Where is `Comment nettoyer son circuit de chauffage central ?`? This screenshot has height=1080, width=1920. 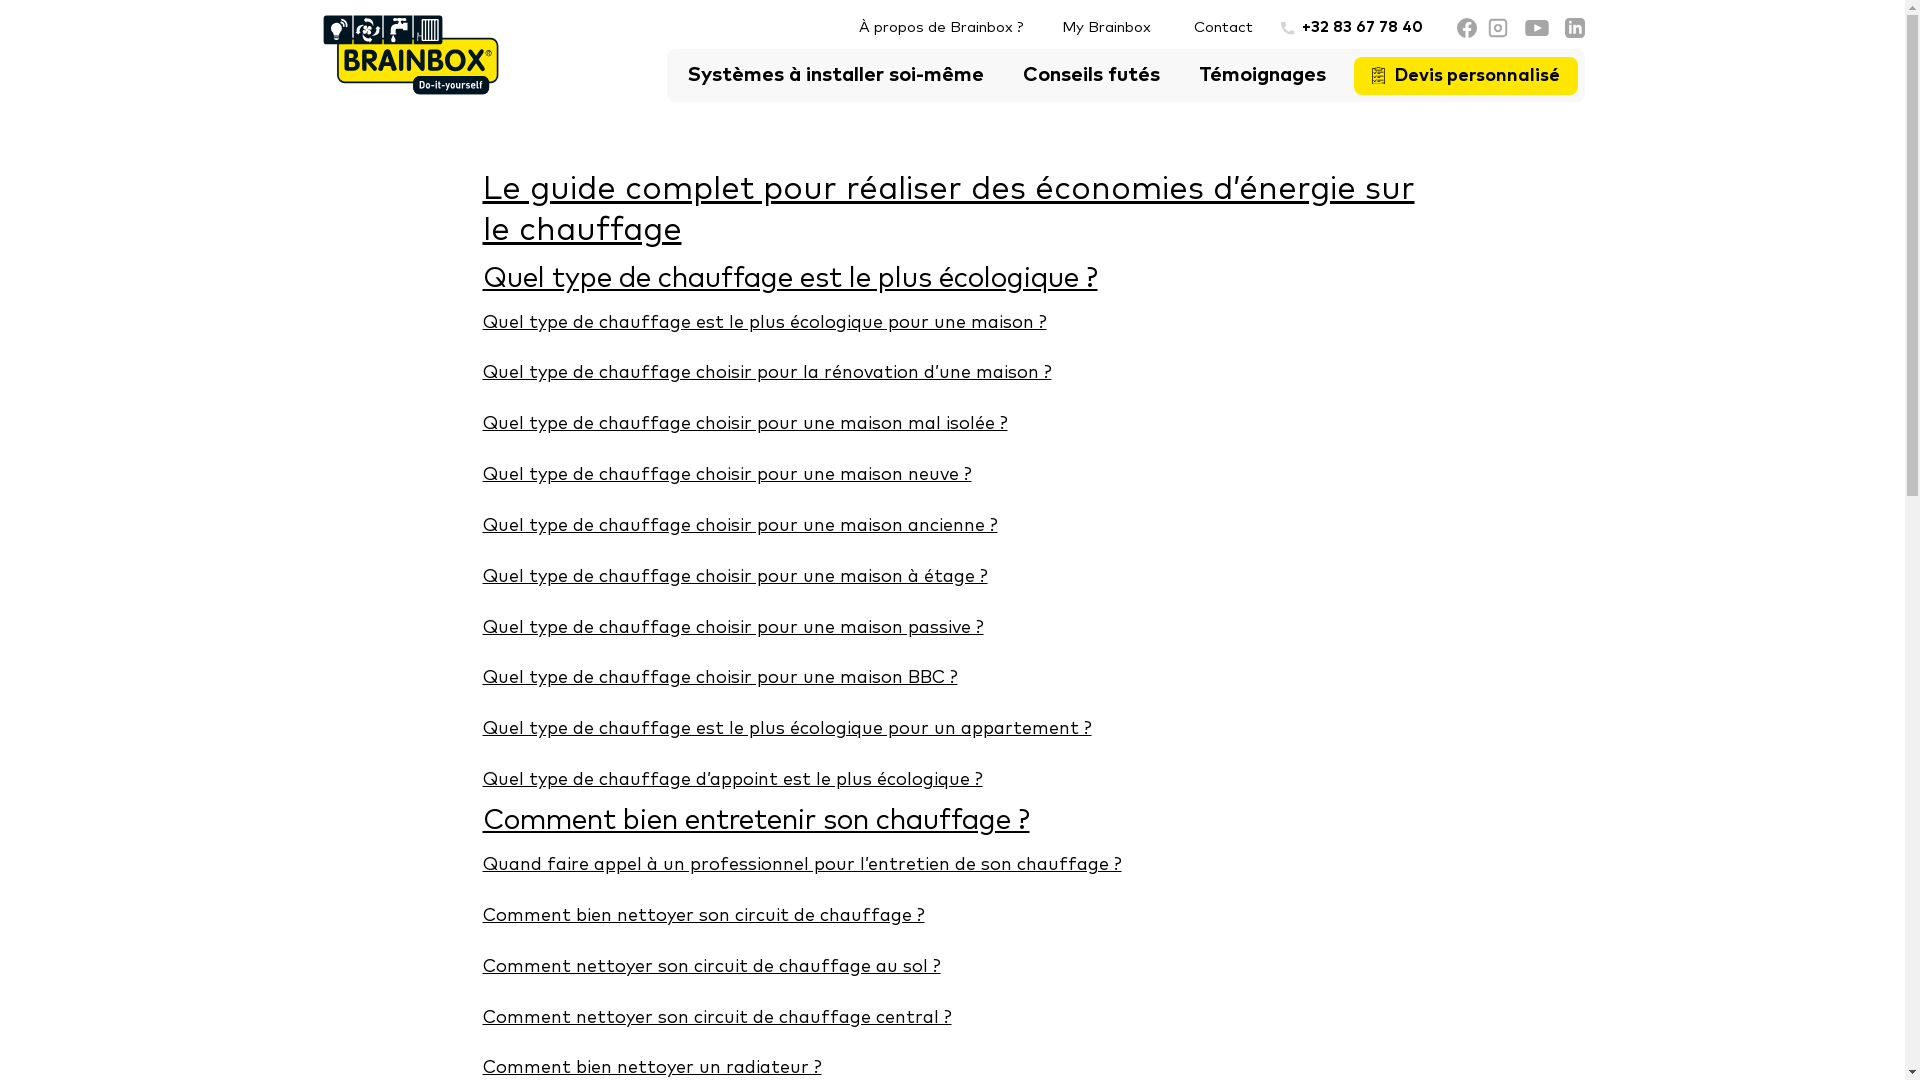
Comment nettoyer son circuit de chauffage central ? is located at coordinates (716, 1017).